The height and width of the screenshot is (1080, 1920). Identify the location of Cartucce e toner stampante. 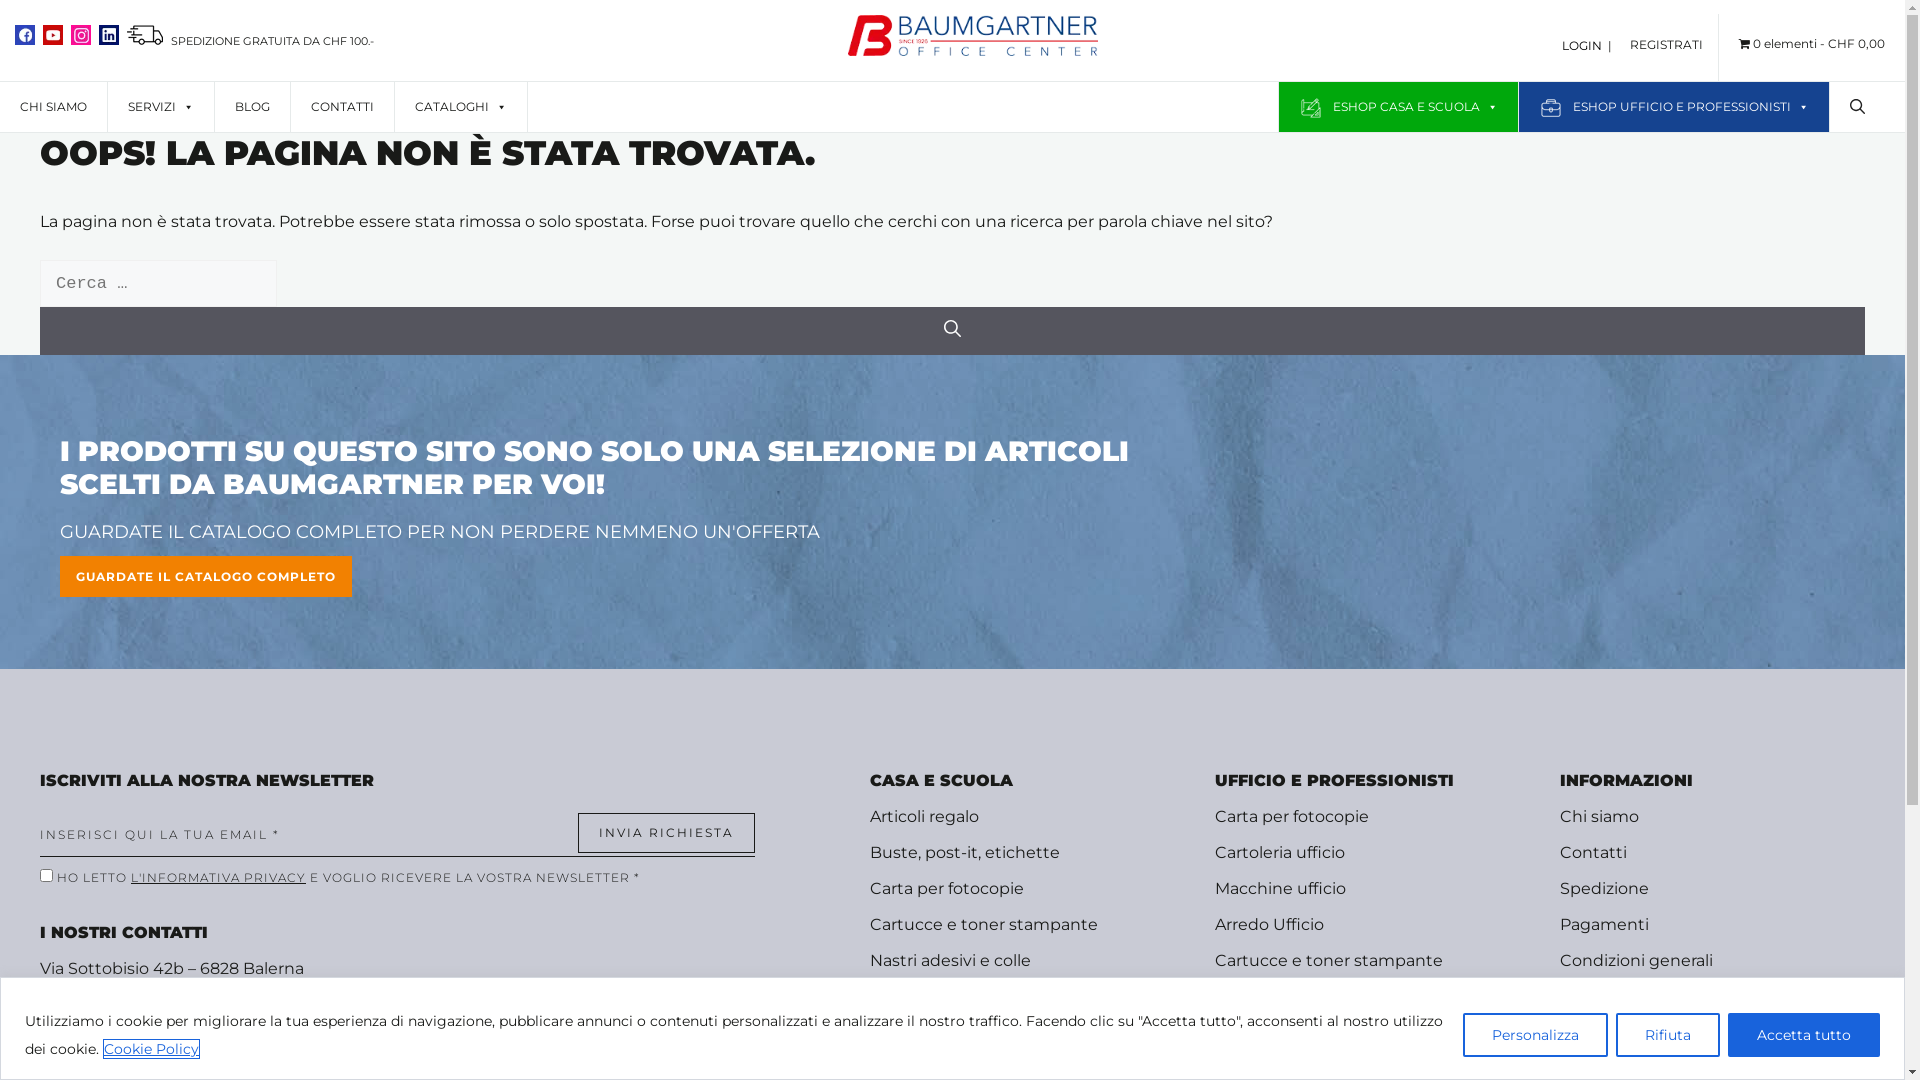
(1329, 960).